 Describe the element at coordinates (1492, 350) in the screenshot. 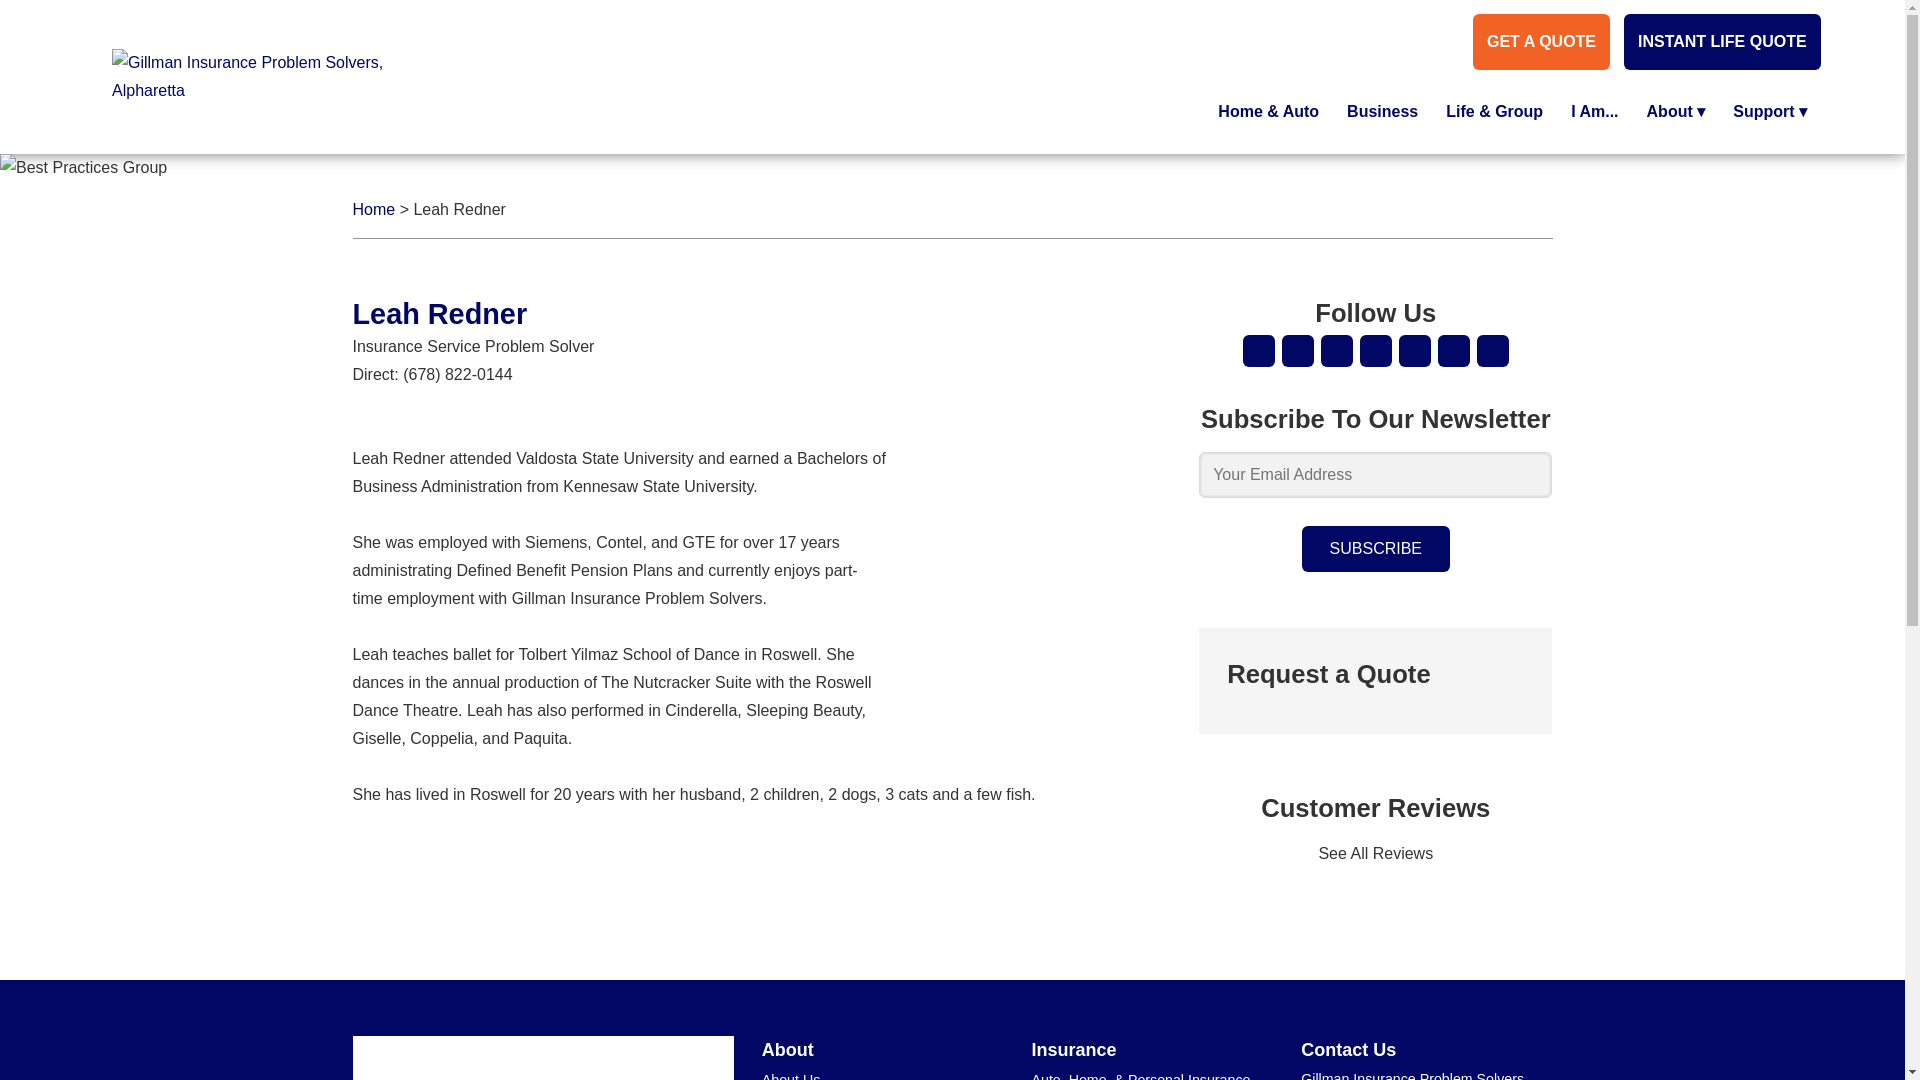

I see `Instagram` at that location.